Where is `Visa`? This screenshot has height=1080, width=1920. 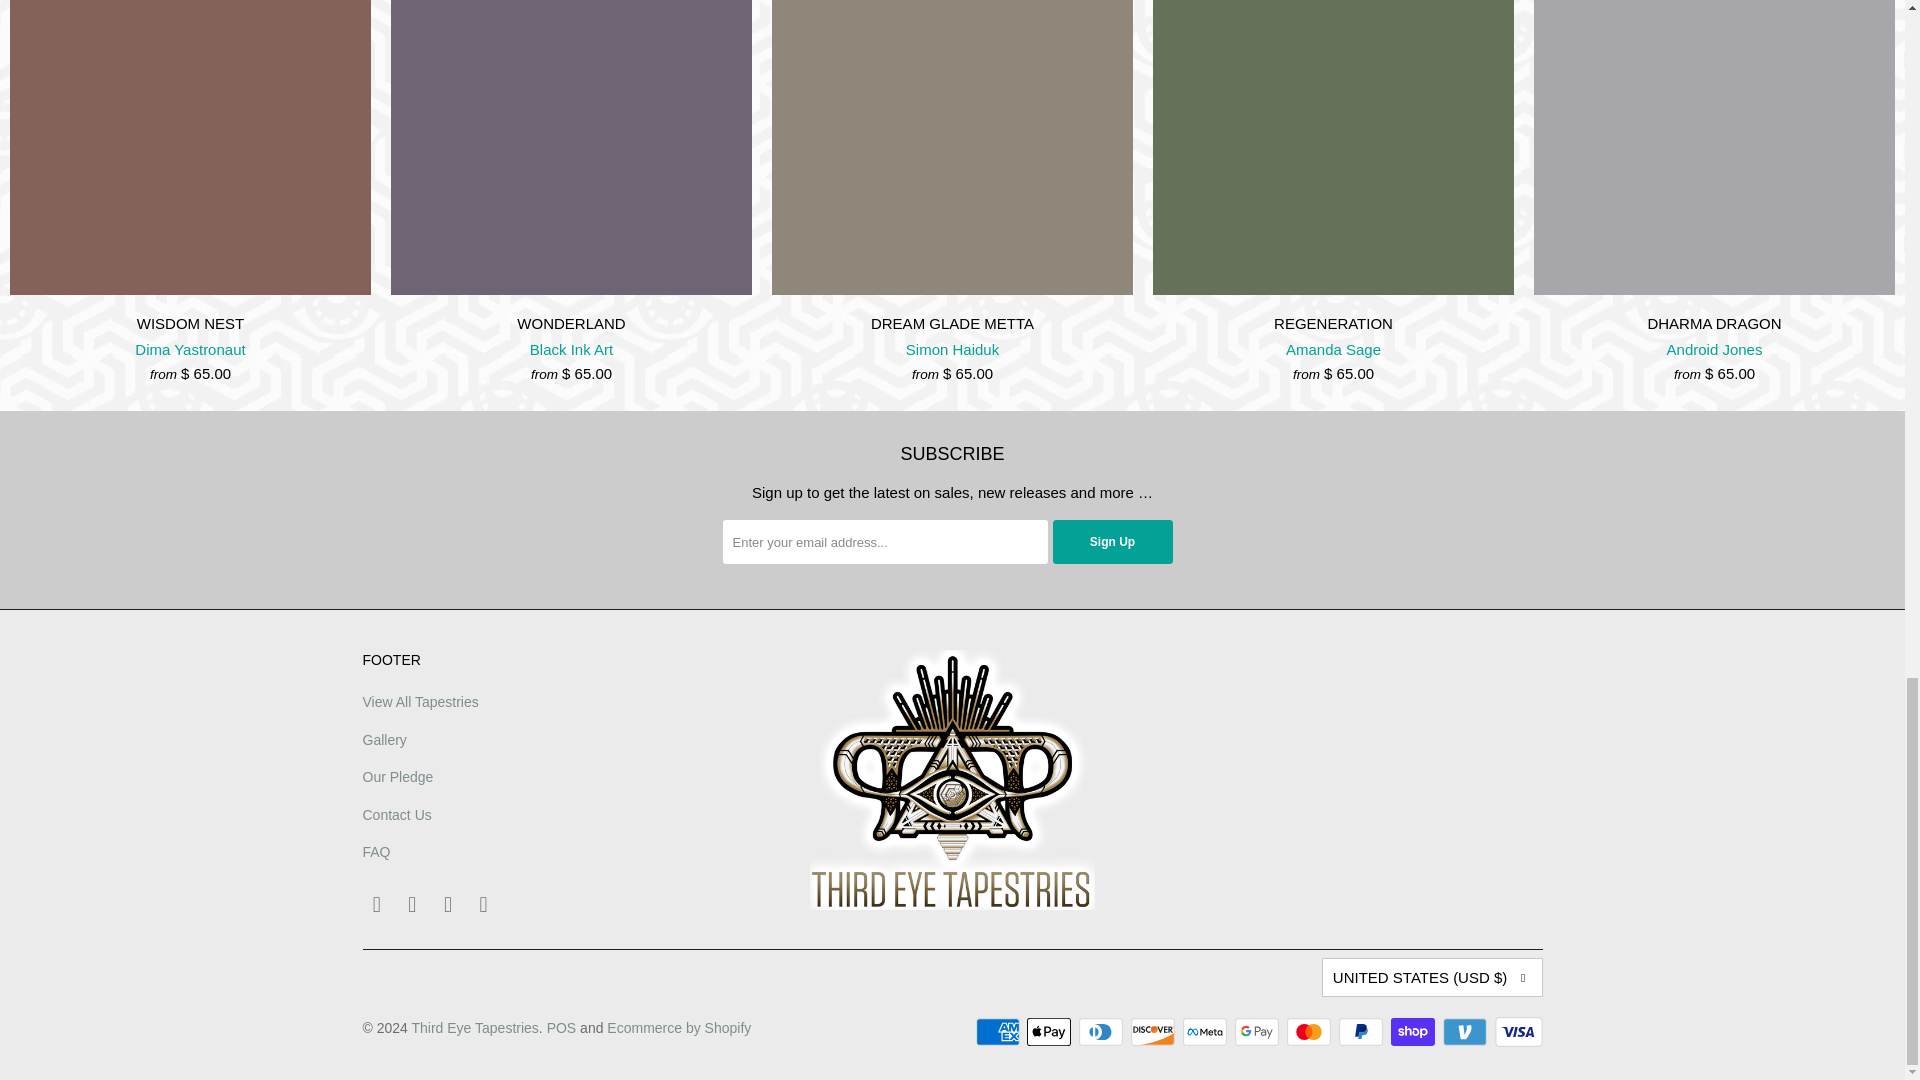 Visa is located at coordinates (1517, 1032).